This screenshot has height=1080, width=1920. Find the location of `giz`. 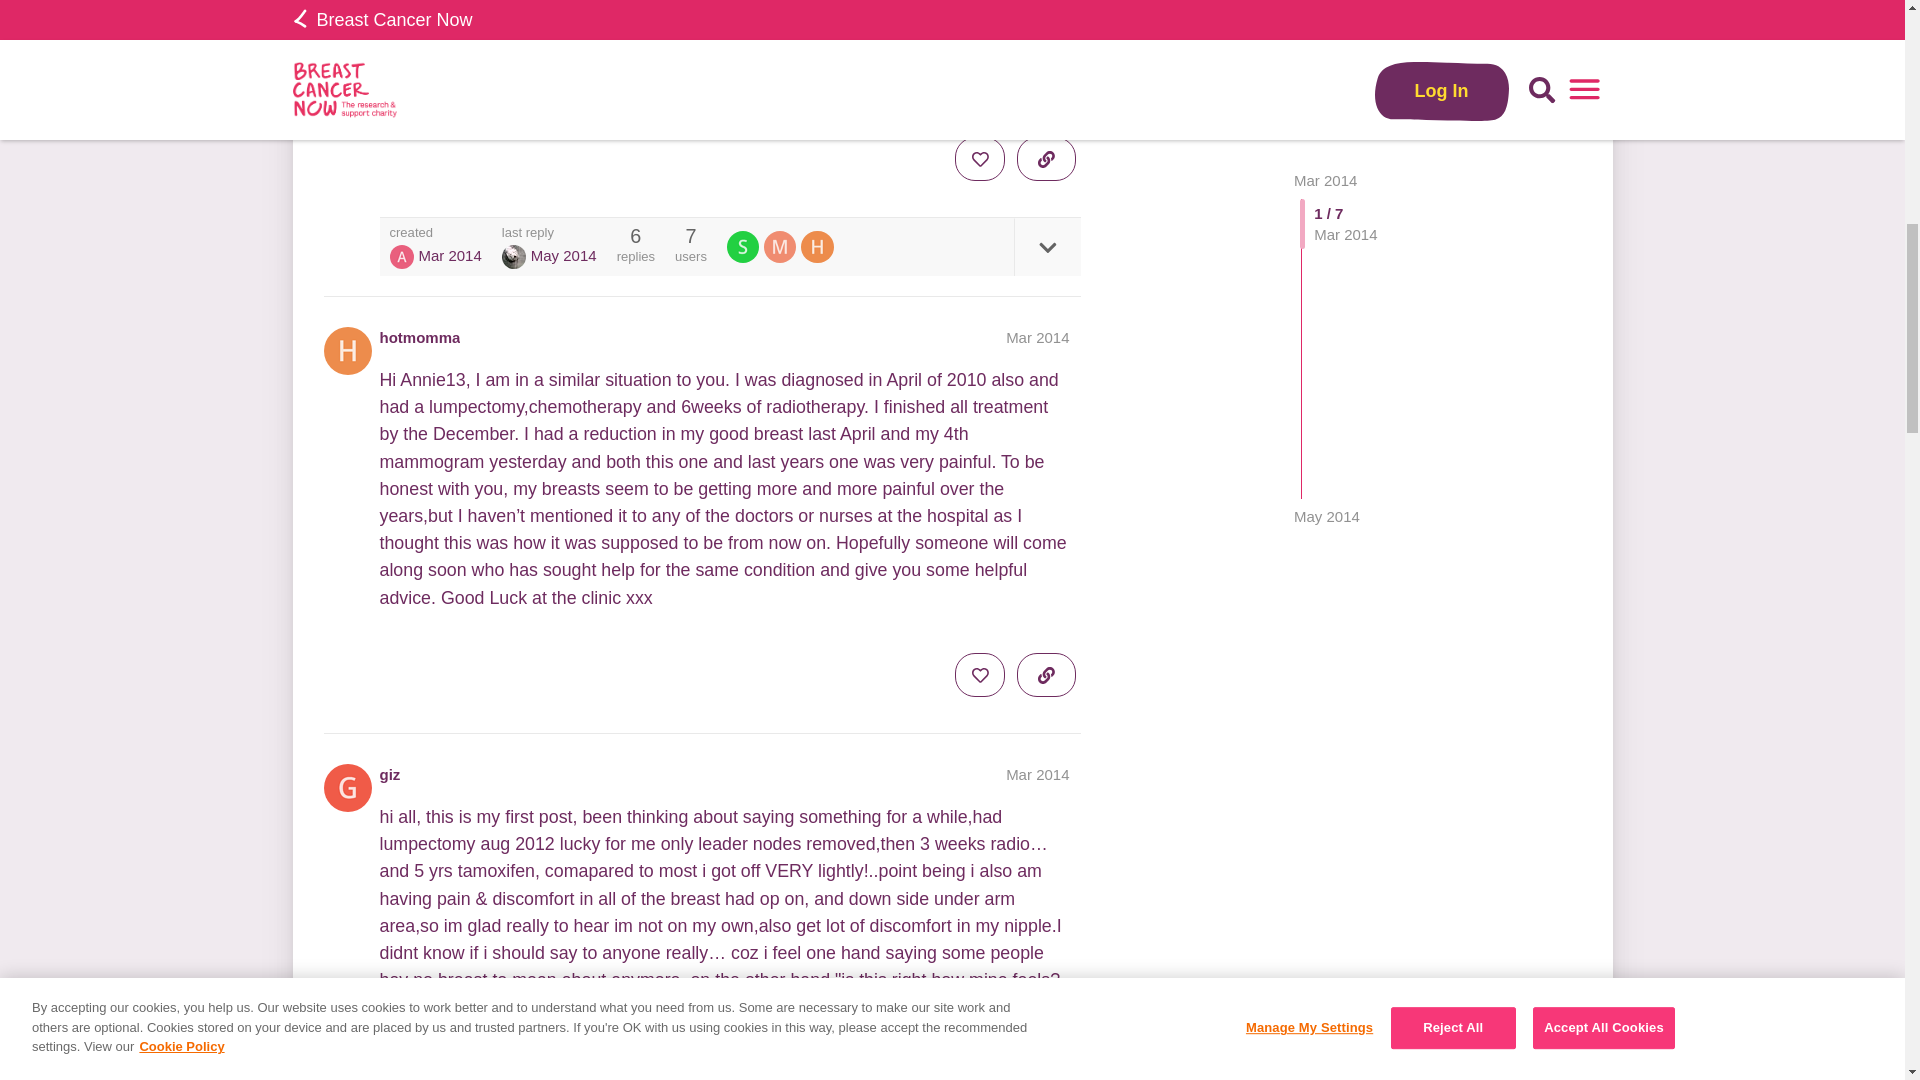

giz is located at coordinates (390, 774).